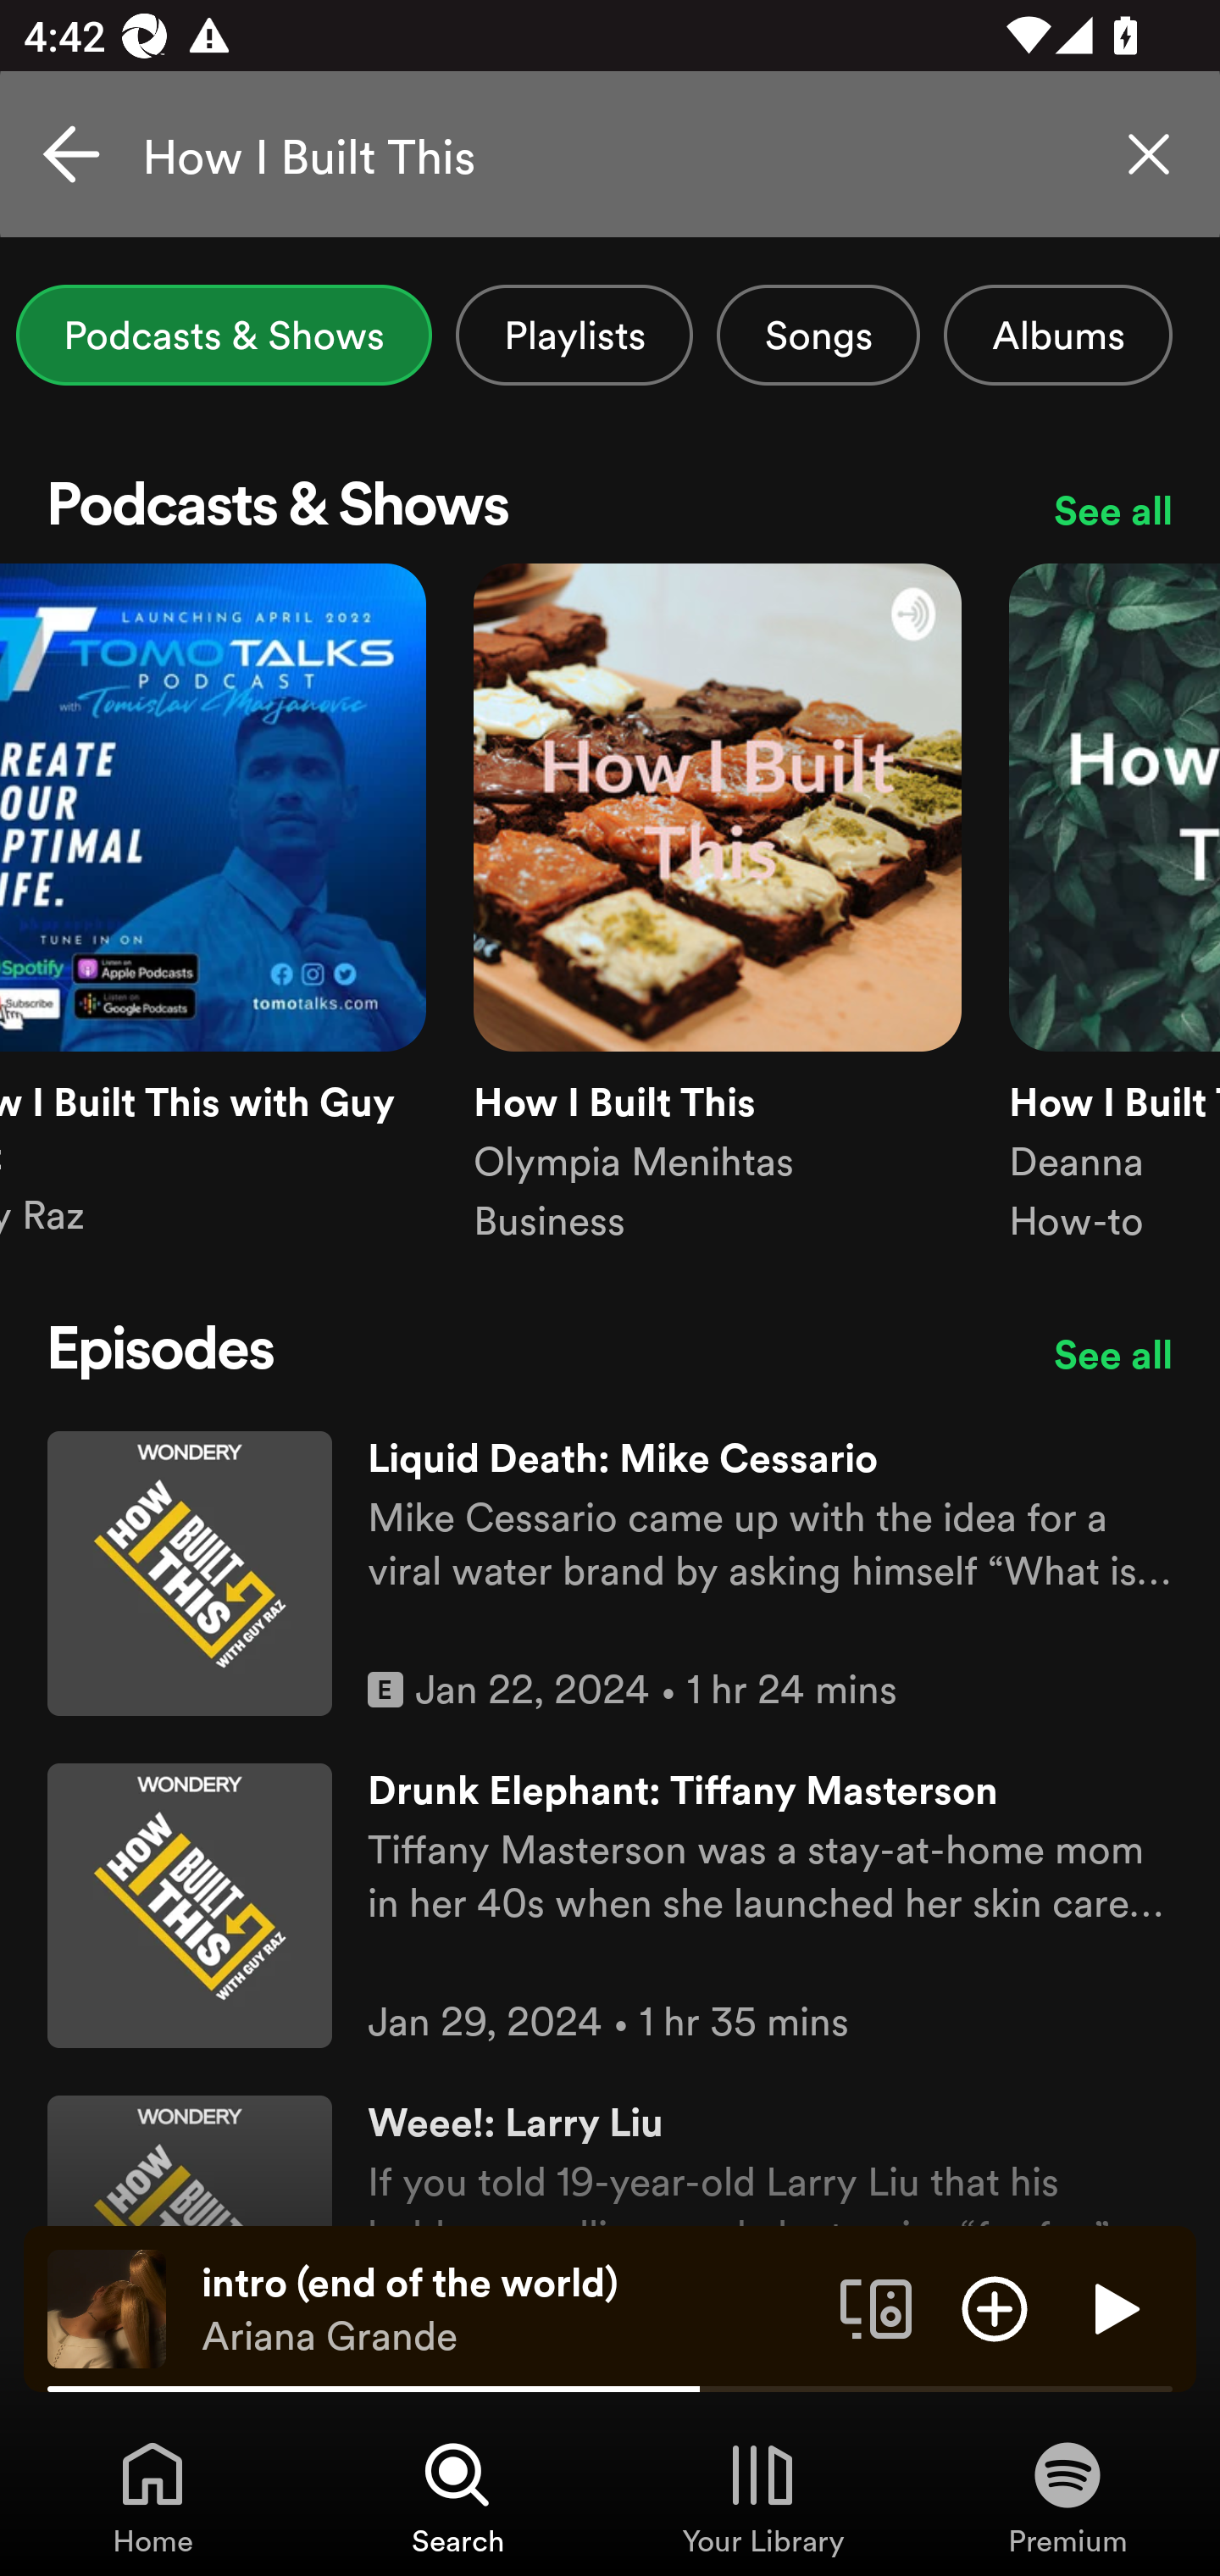 This screenshot has height=2576, width=1220. I want to click on Podcasts & Shows, so click(224, 335).